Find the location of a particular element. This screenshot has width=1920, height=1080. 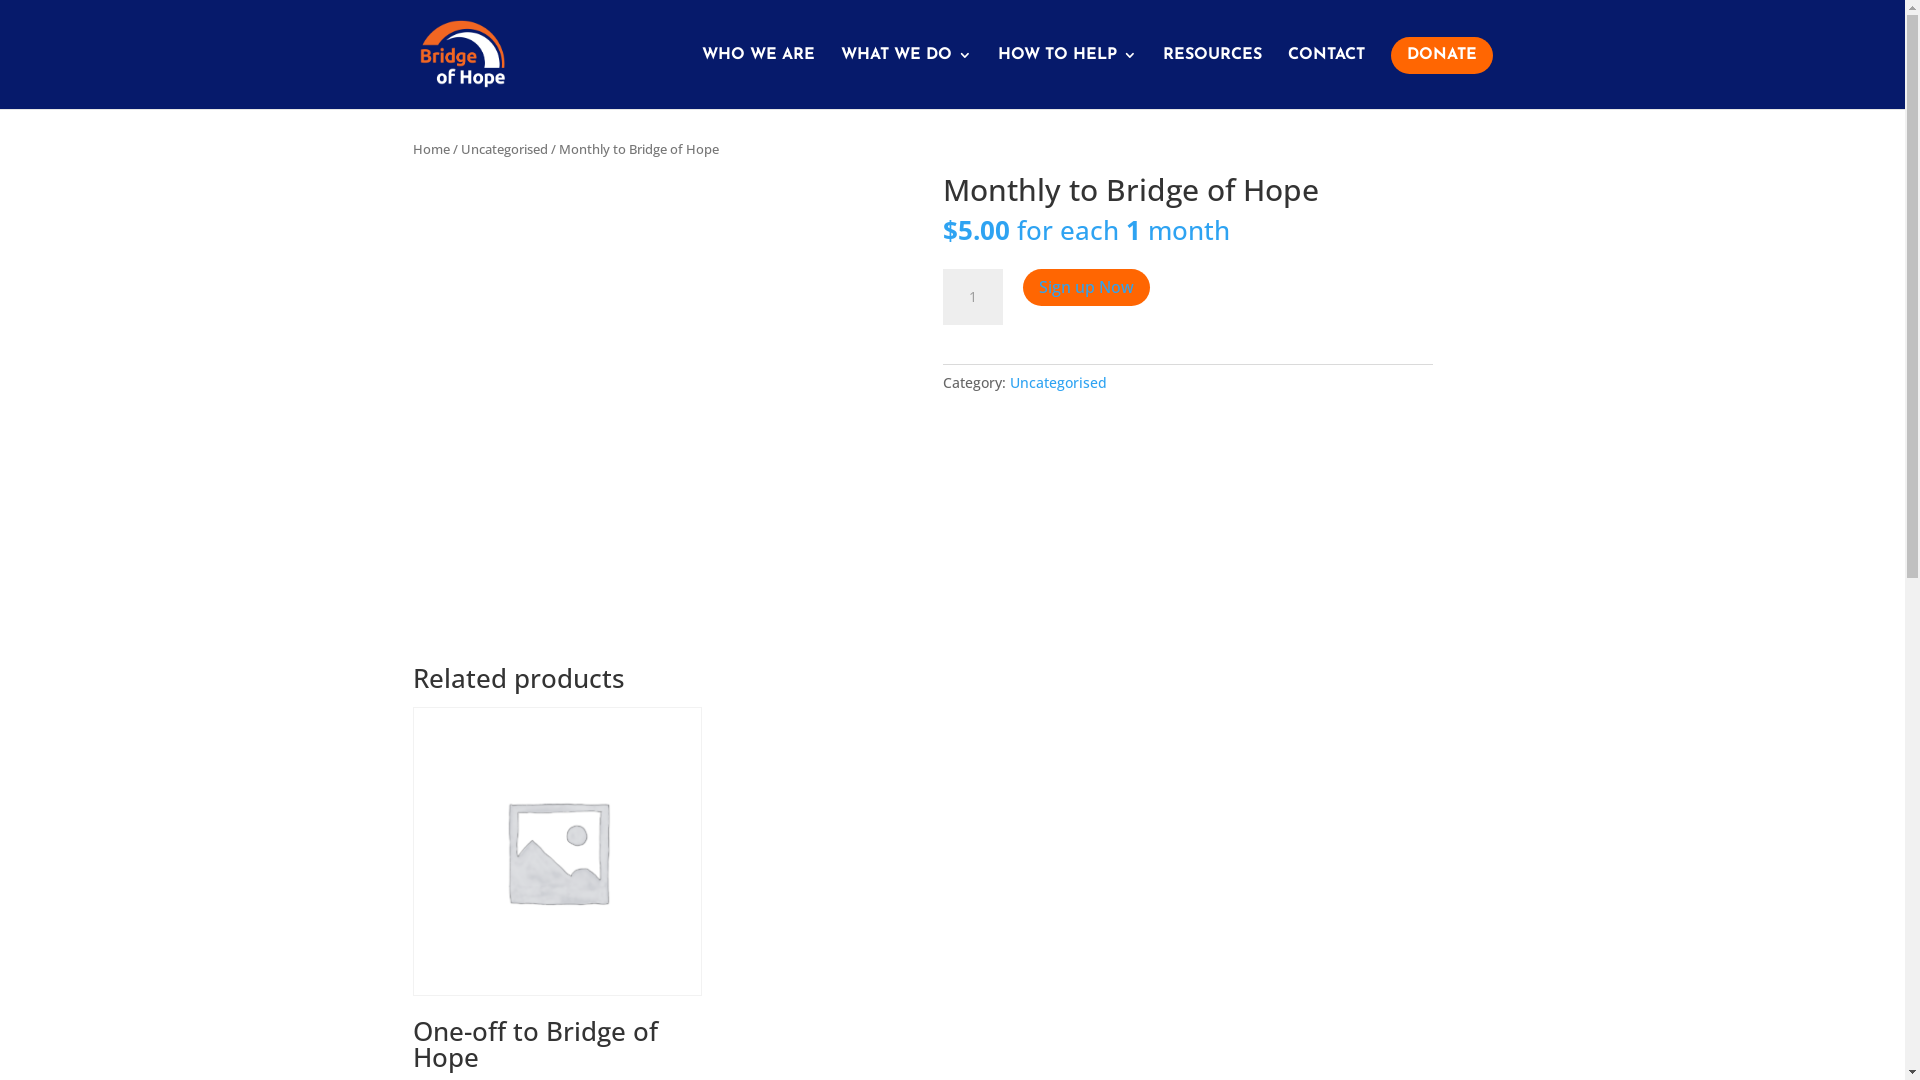

Uncategorised is located at coordinates (504, 149).